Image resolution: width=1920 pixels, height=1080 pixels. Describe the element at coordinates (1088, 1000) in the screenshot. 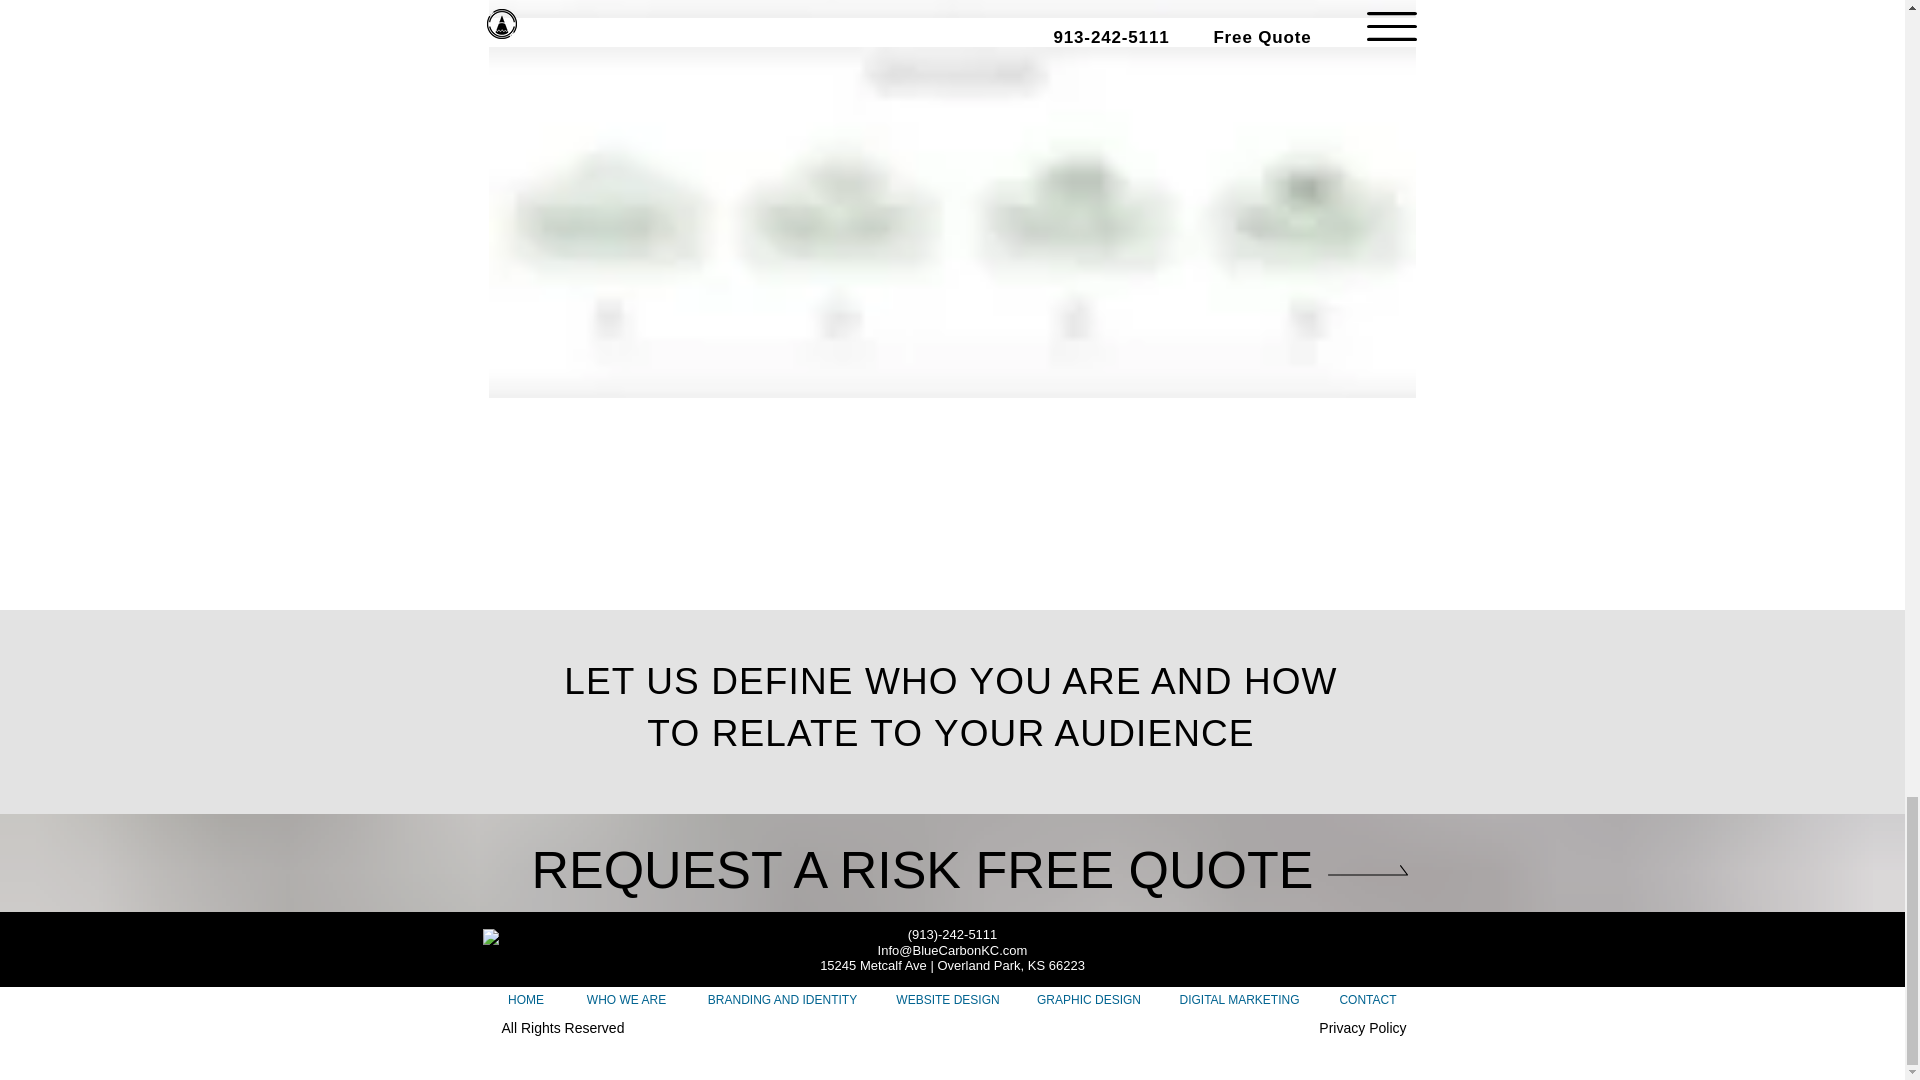

I see `GRAPHIC DESIGN` at that location.